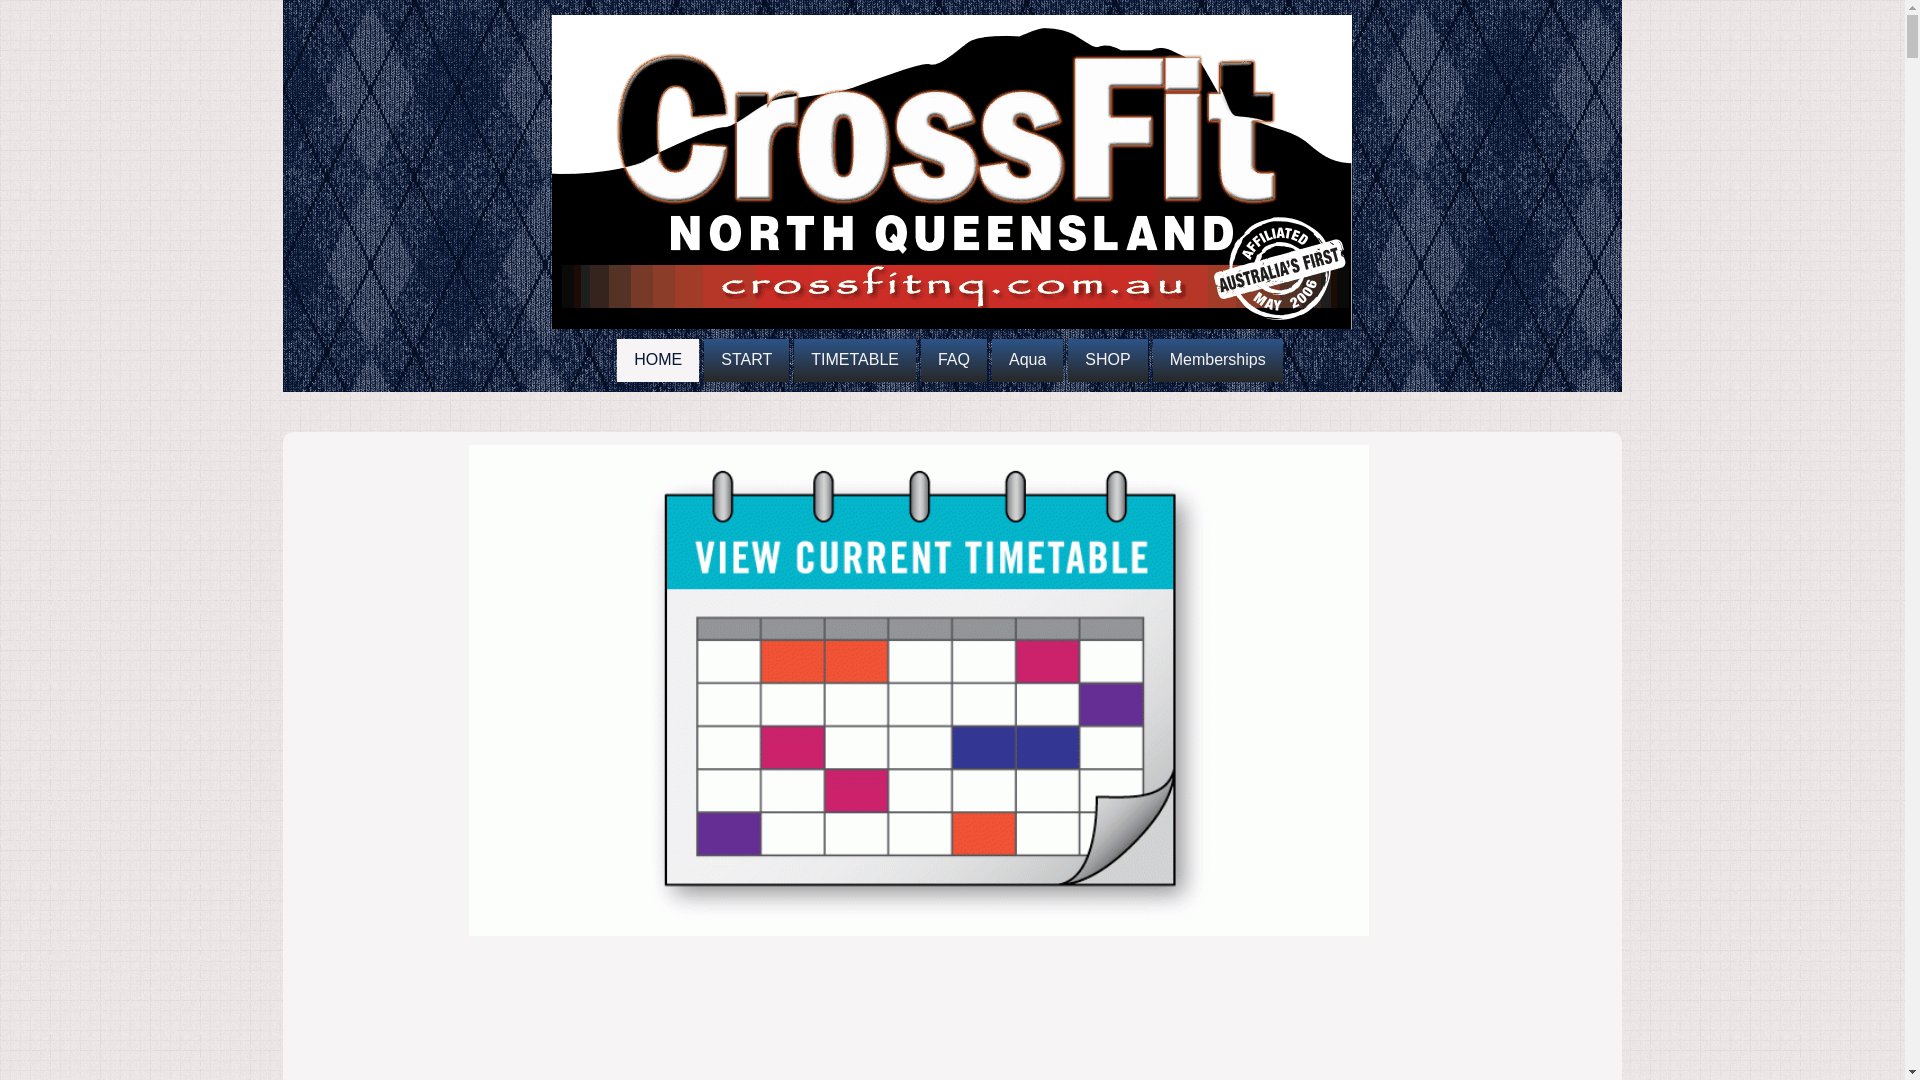 This screenshot has height=1080, width=1920. Describe the element at coordinates (746, 360) in the screenshot. I see `START` at that location.